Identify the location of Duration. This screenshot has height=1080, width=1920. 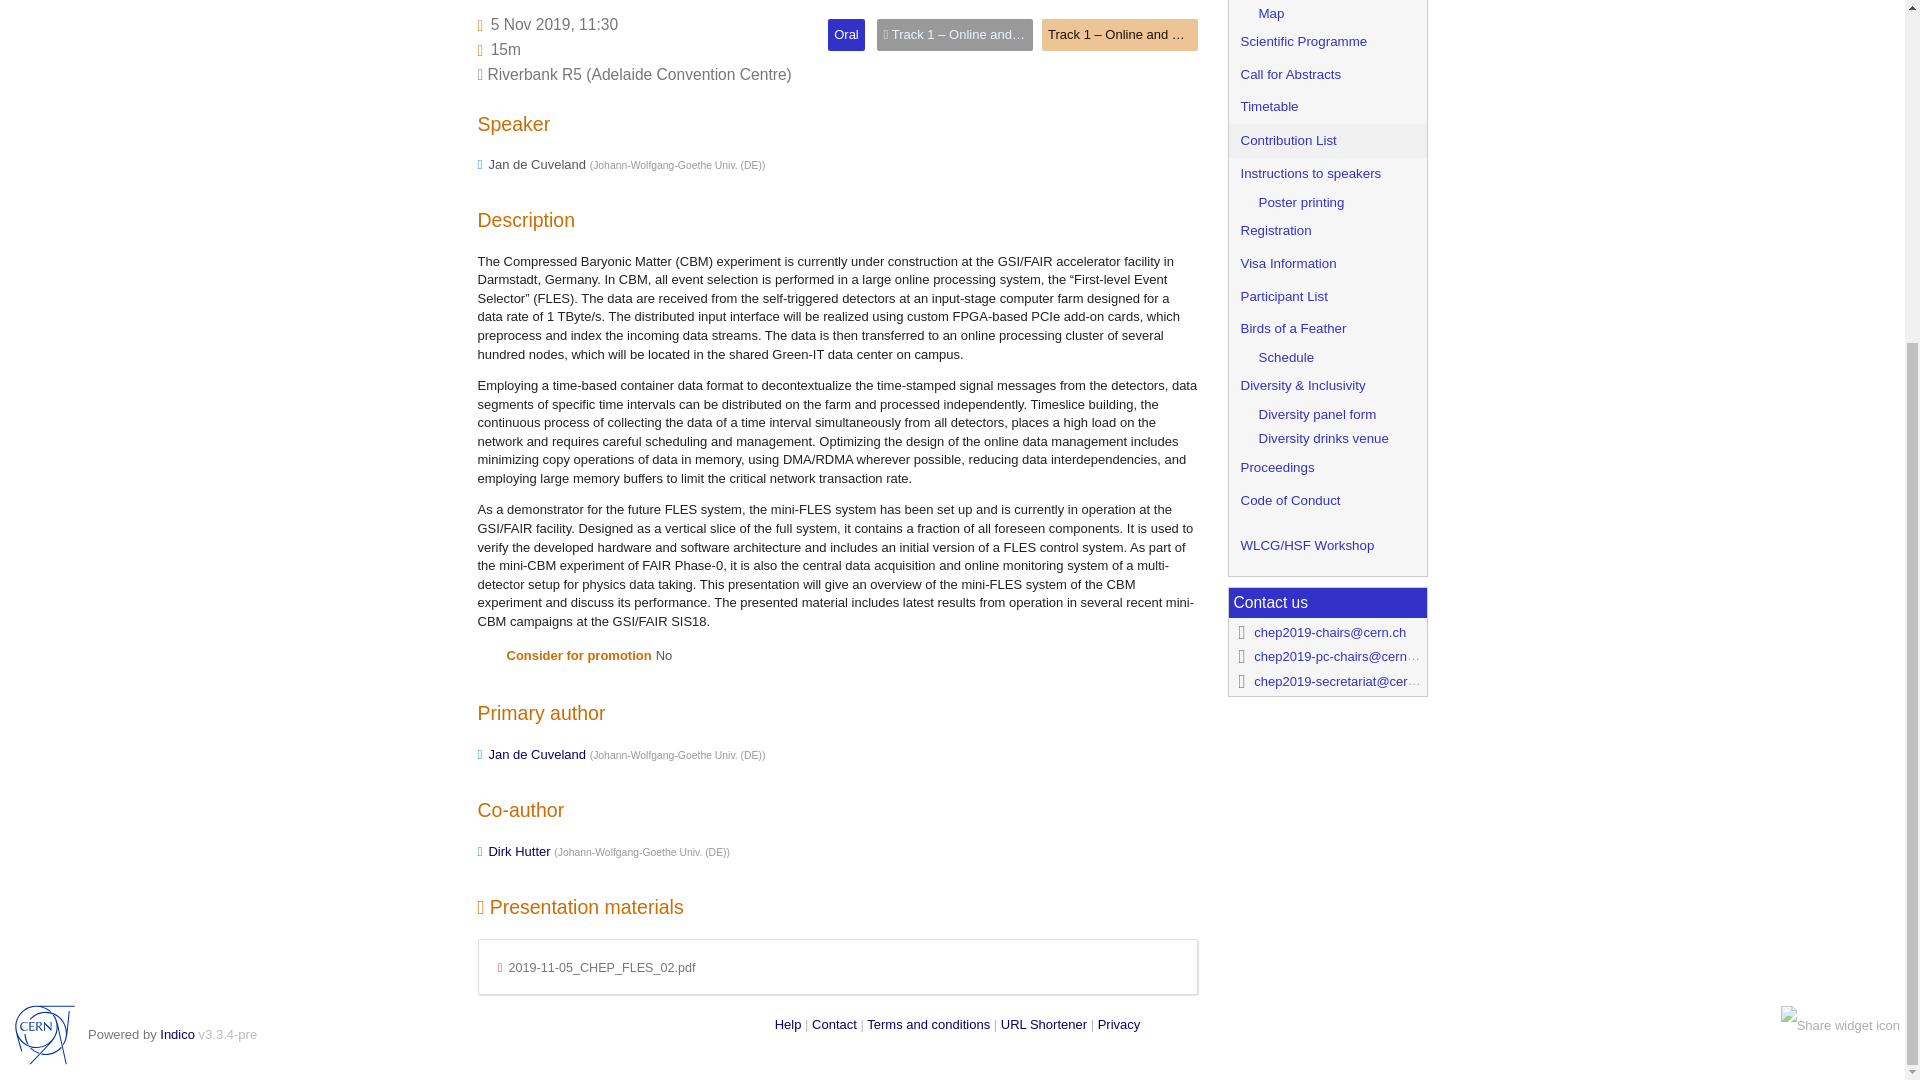
(506, 50).